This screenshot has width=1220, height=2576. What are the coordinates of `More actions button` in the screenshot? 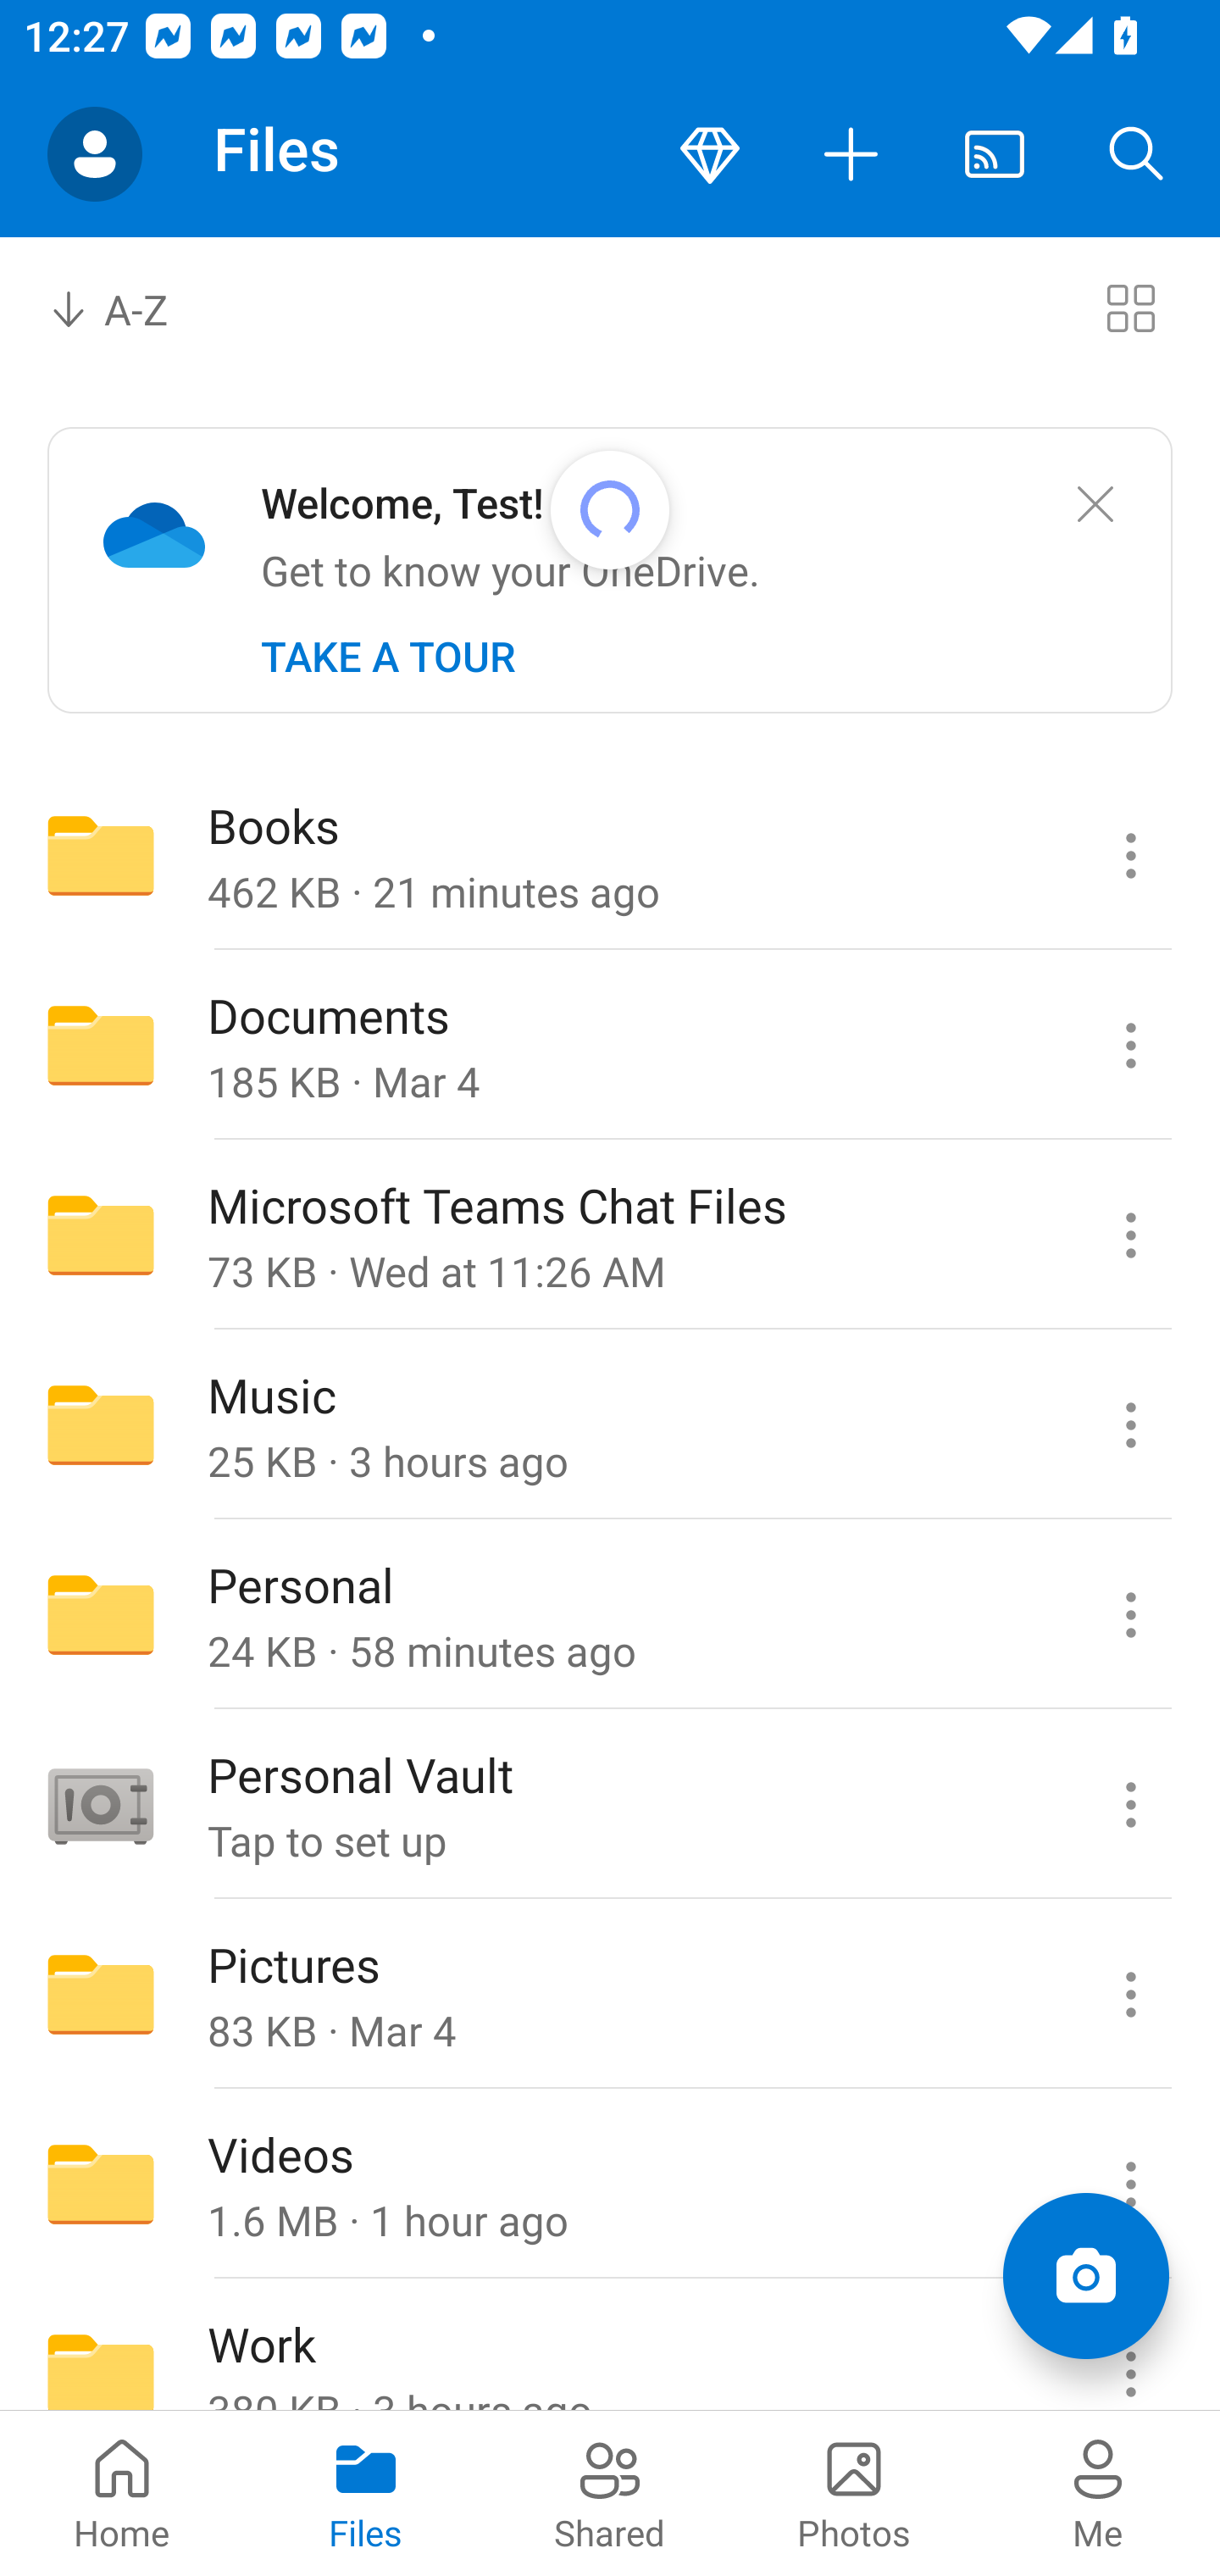 It's located at (852, 154).